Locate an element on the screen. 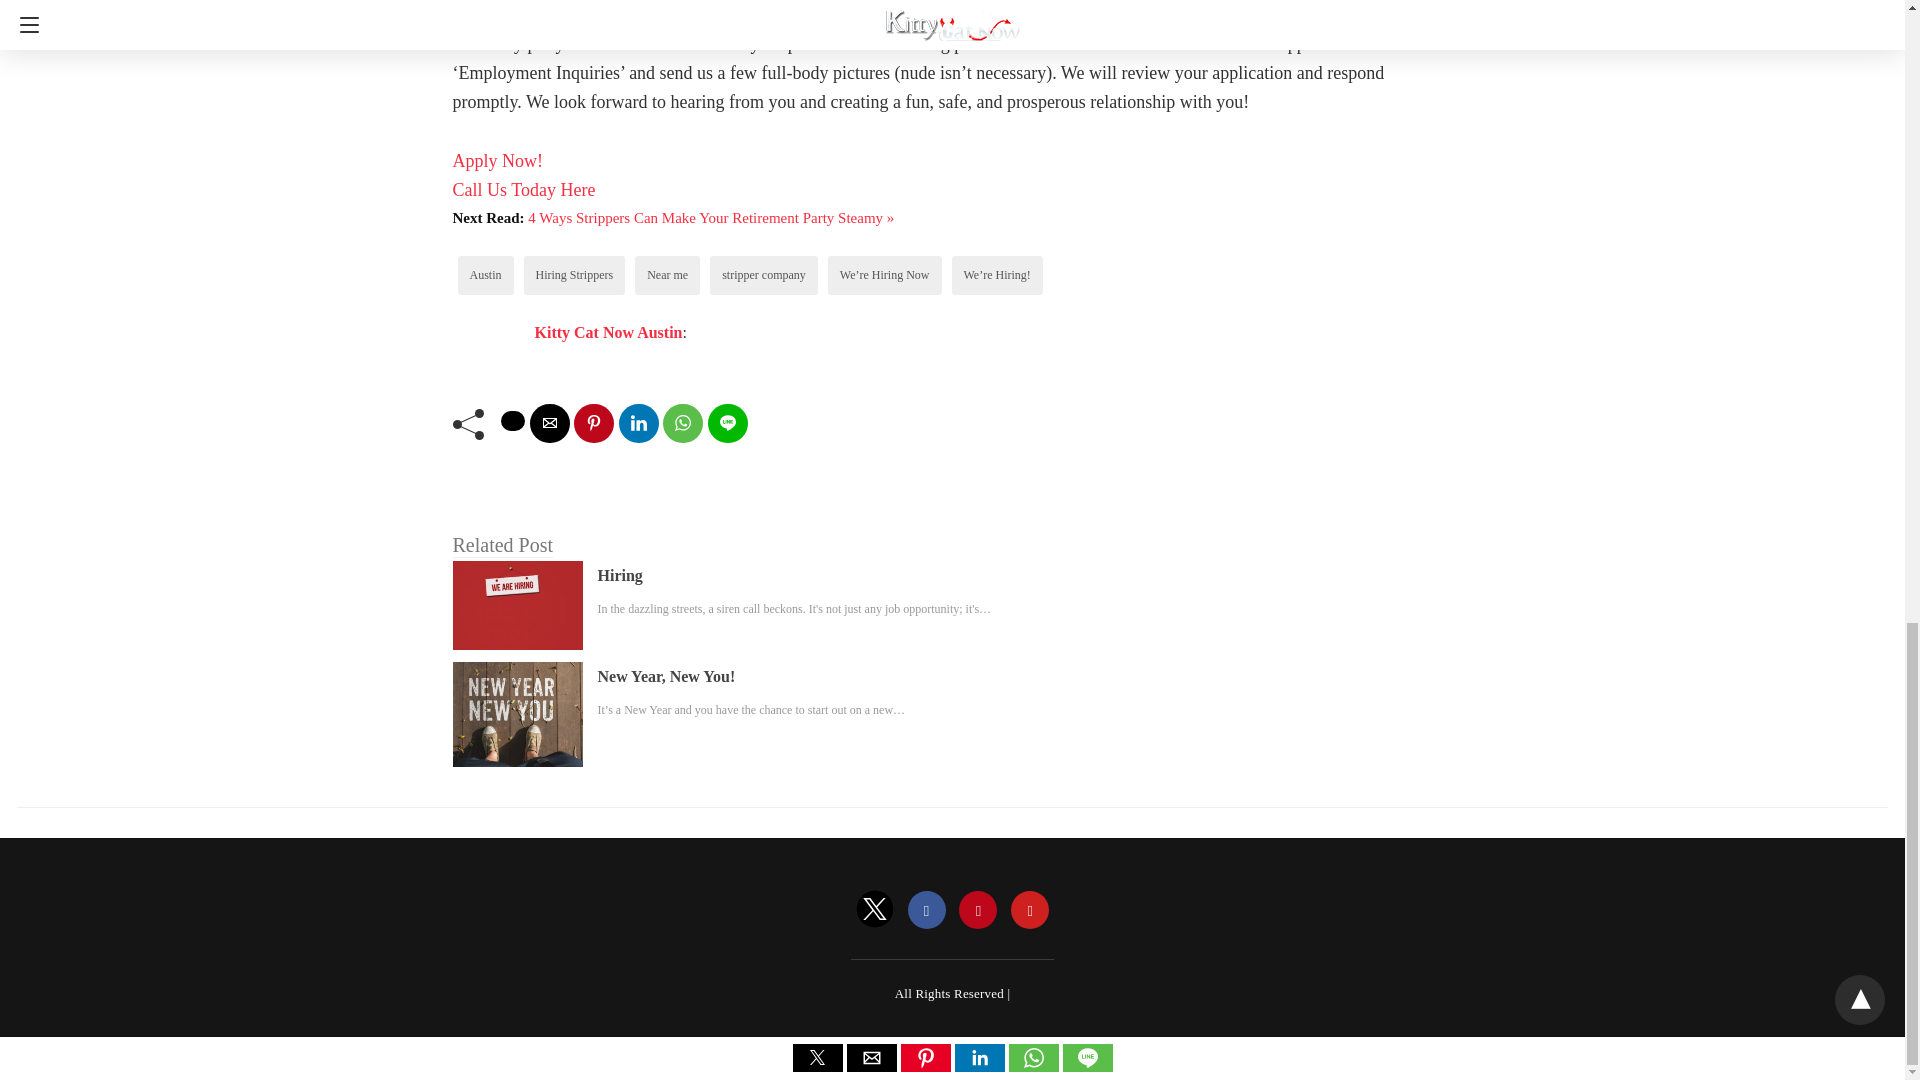 This screenshot has height=1080, width=1920. twitter profile is located at coordinates (875, 910).